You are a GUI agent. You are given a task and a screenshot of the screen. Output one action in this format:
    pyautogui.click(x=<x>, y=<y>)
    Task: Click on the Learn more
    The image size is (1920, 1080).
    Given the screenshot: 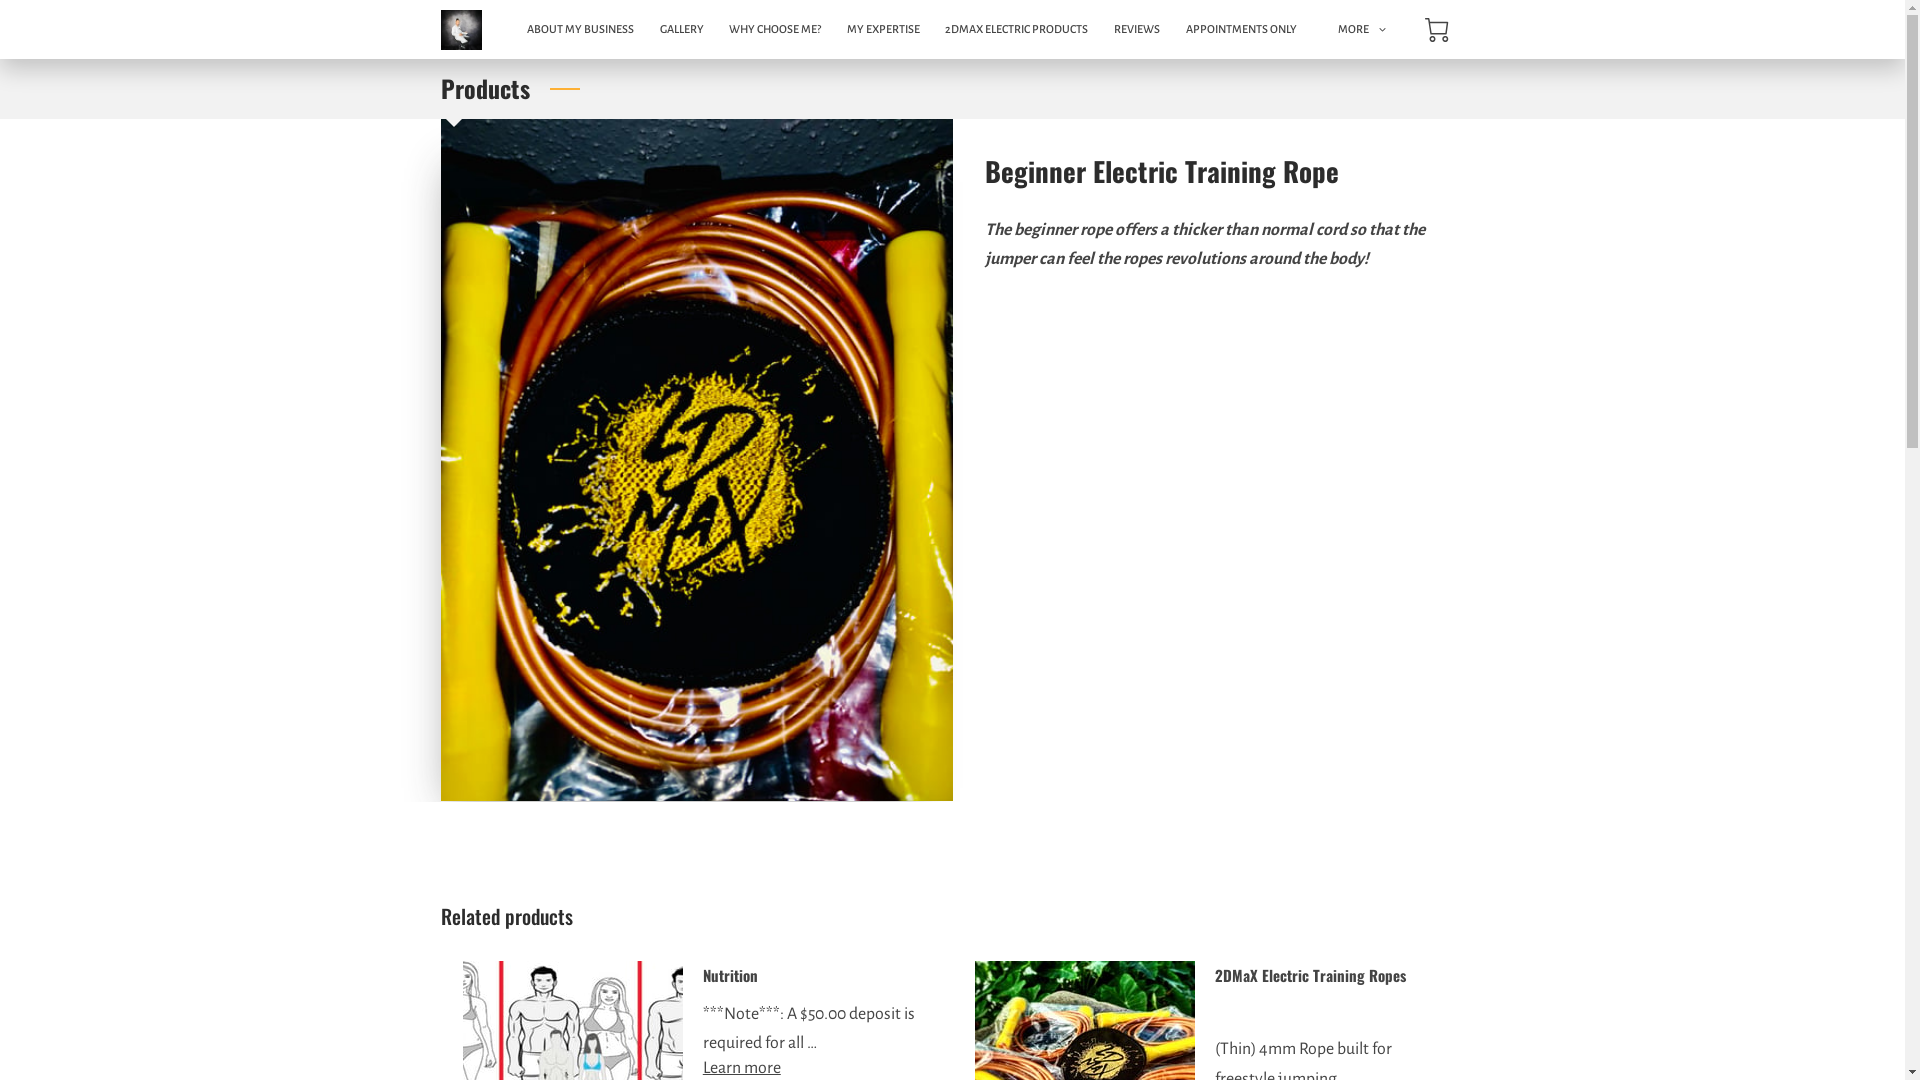 What is the action you would take?
    pyautogui.click(x=742, y=1068)
    